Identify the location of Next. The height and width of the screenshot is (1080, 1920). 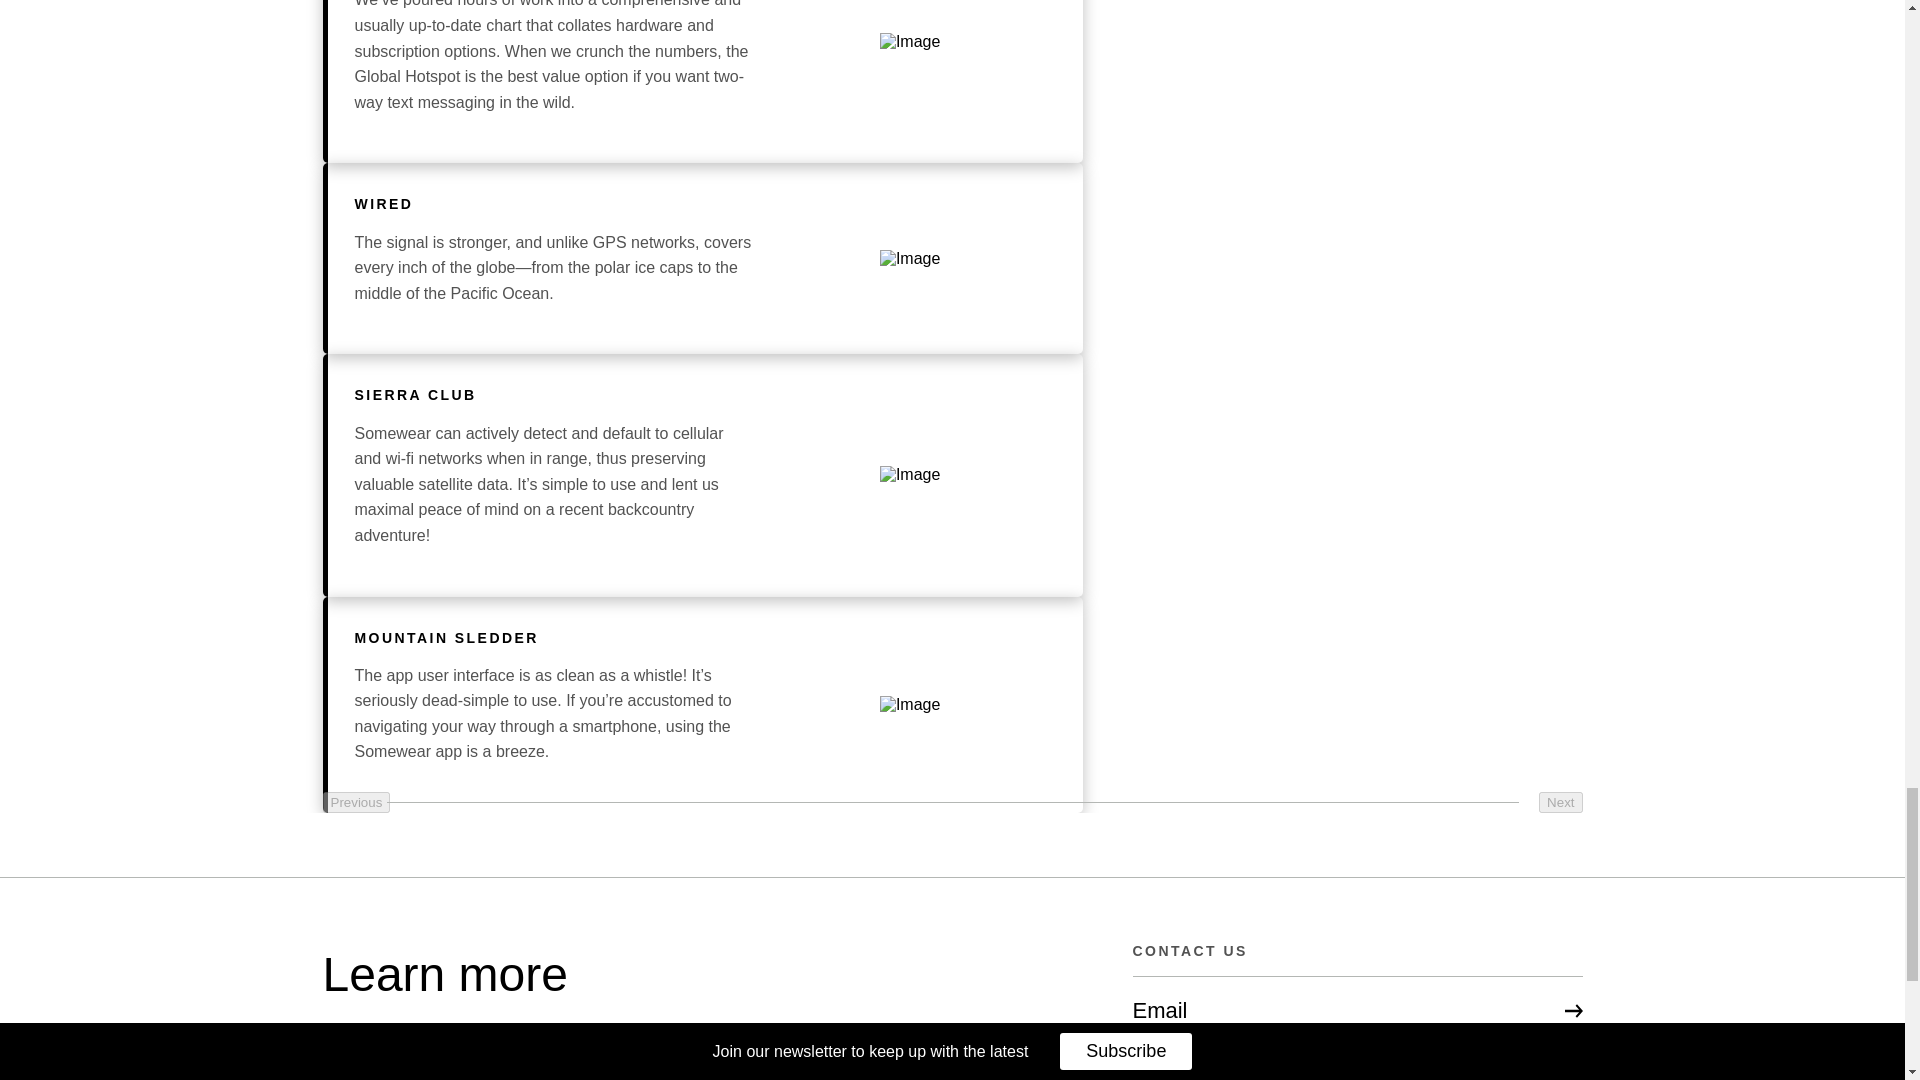
(1560, 802).